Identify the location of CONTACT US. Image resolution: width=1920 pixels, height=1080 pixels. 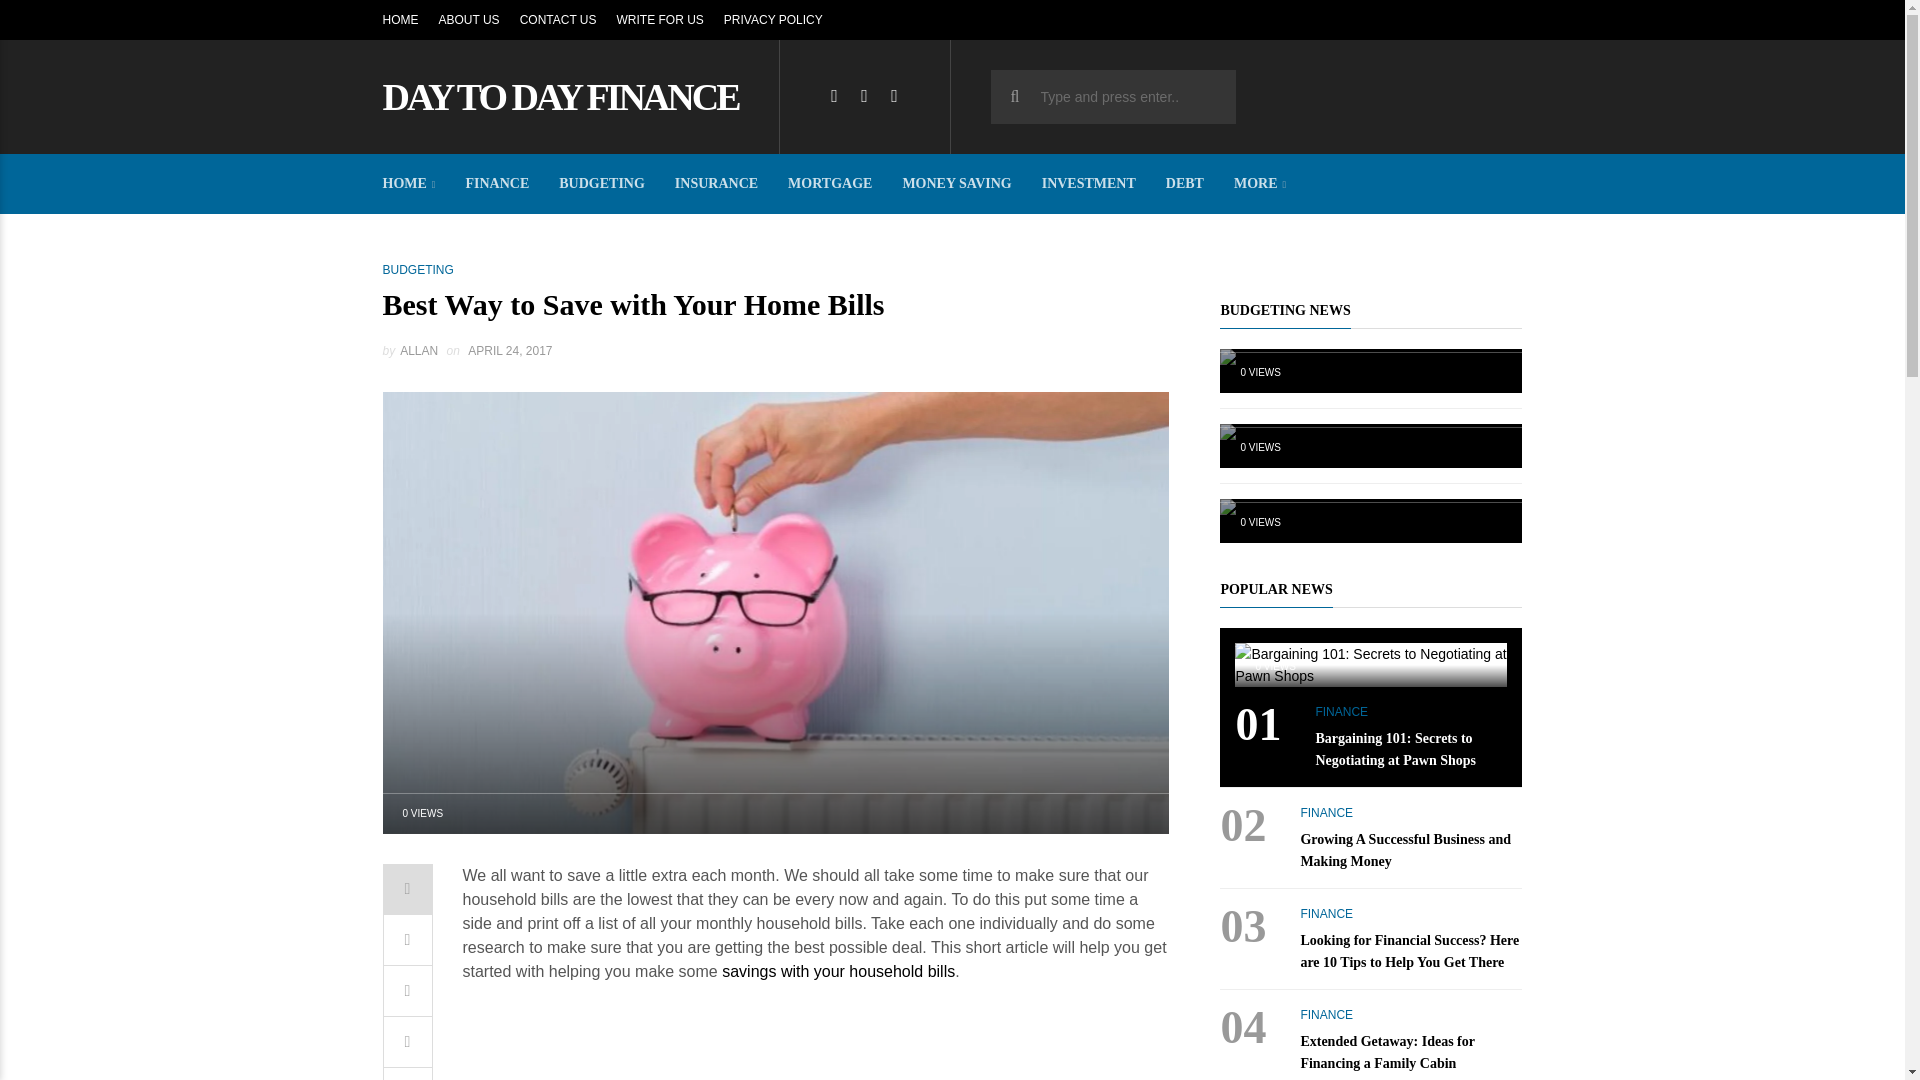
(558, 20).